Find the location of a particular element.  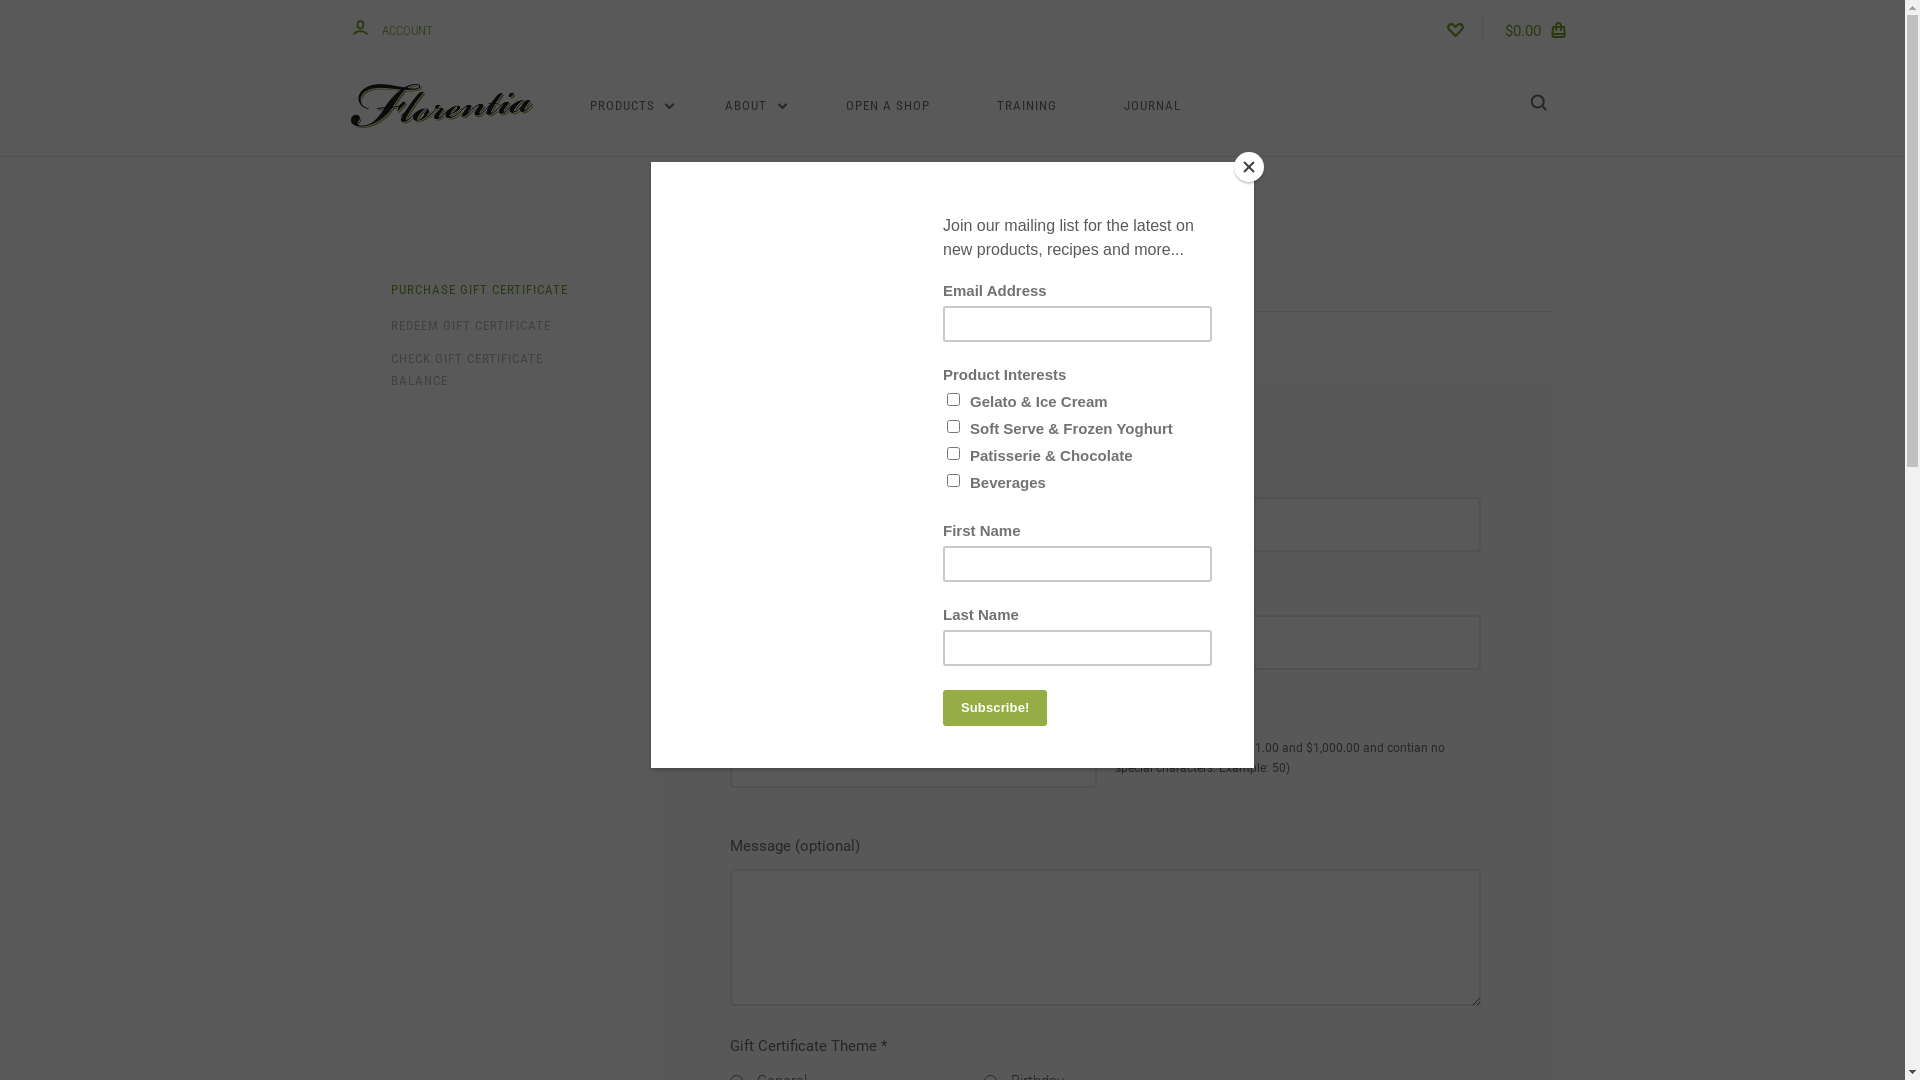

PRODUCTS DROPDOWN_ARROW is located at coordinates (632, 106).